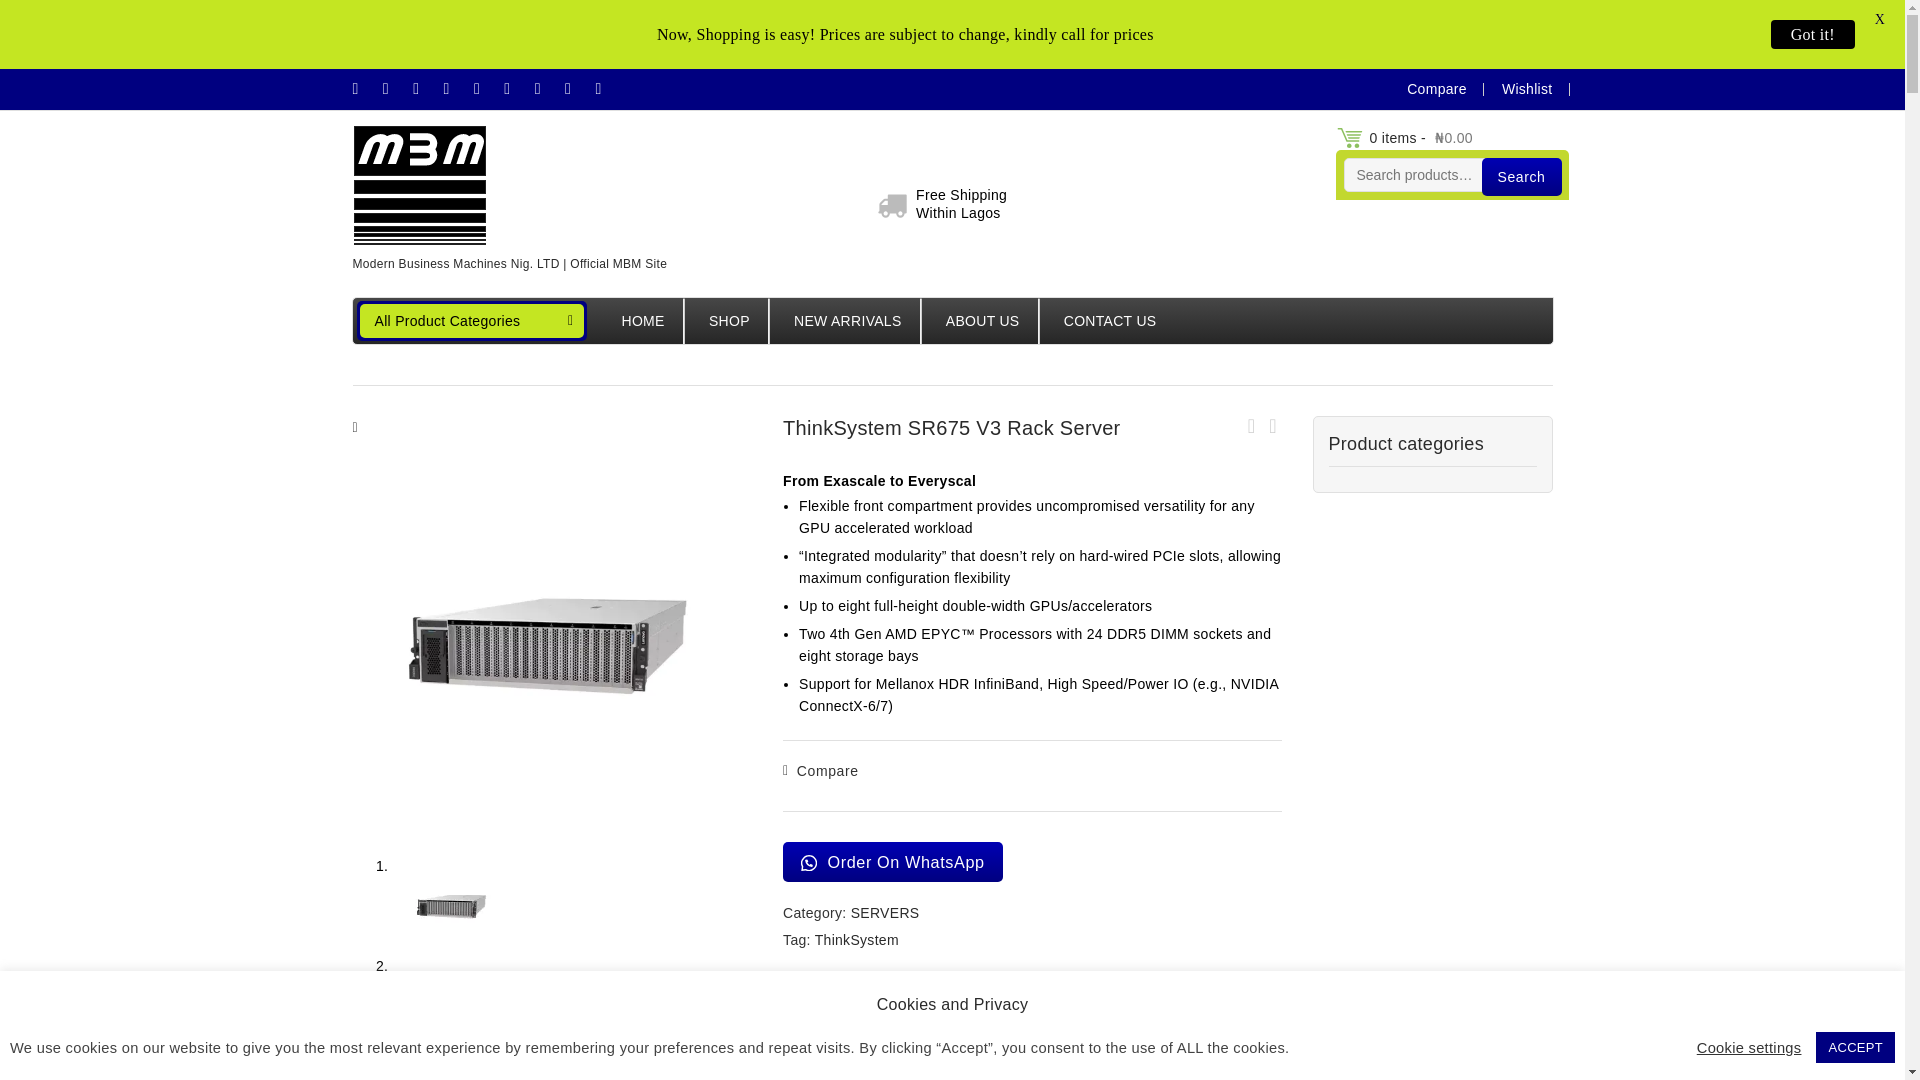 Image resolution: width=1920 pixels, height=1080 pixels. I want to click on Instagram, so click(364, 89).